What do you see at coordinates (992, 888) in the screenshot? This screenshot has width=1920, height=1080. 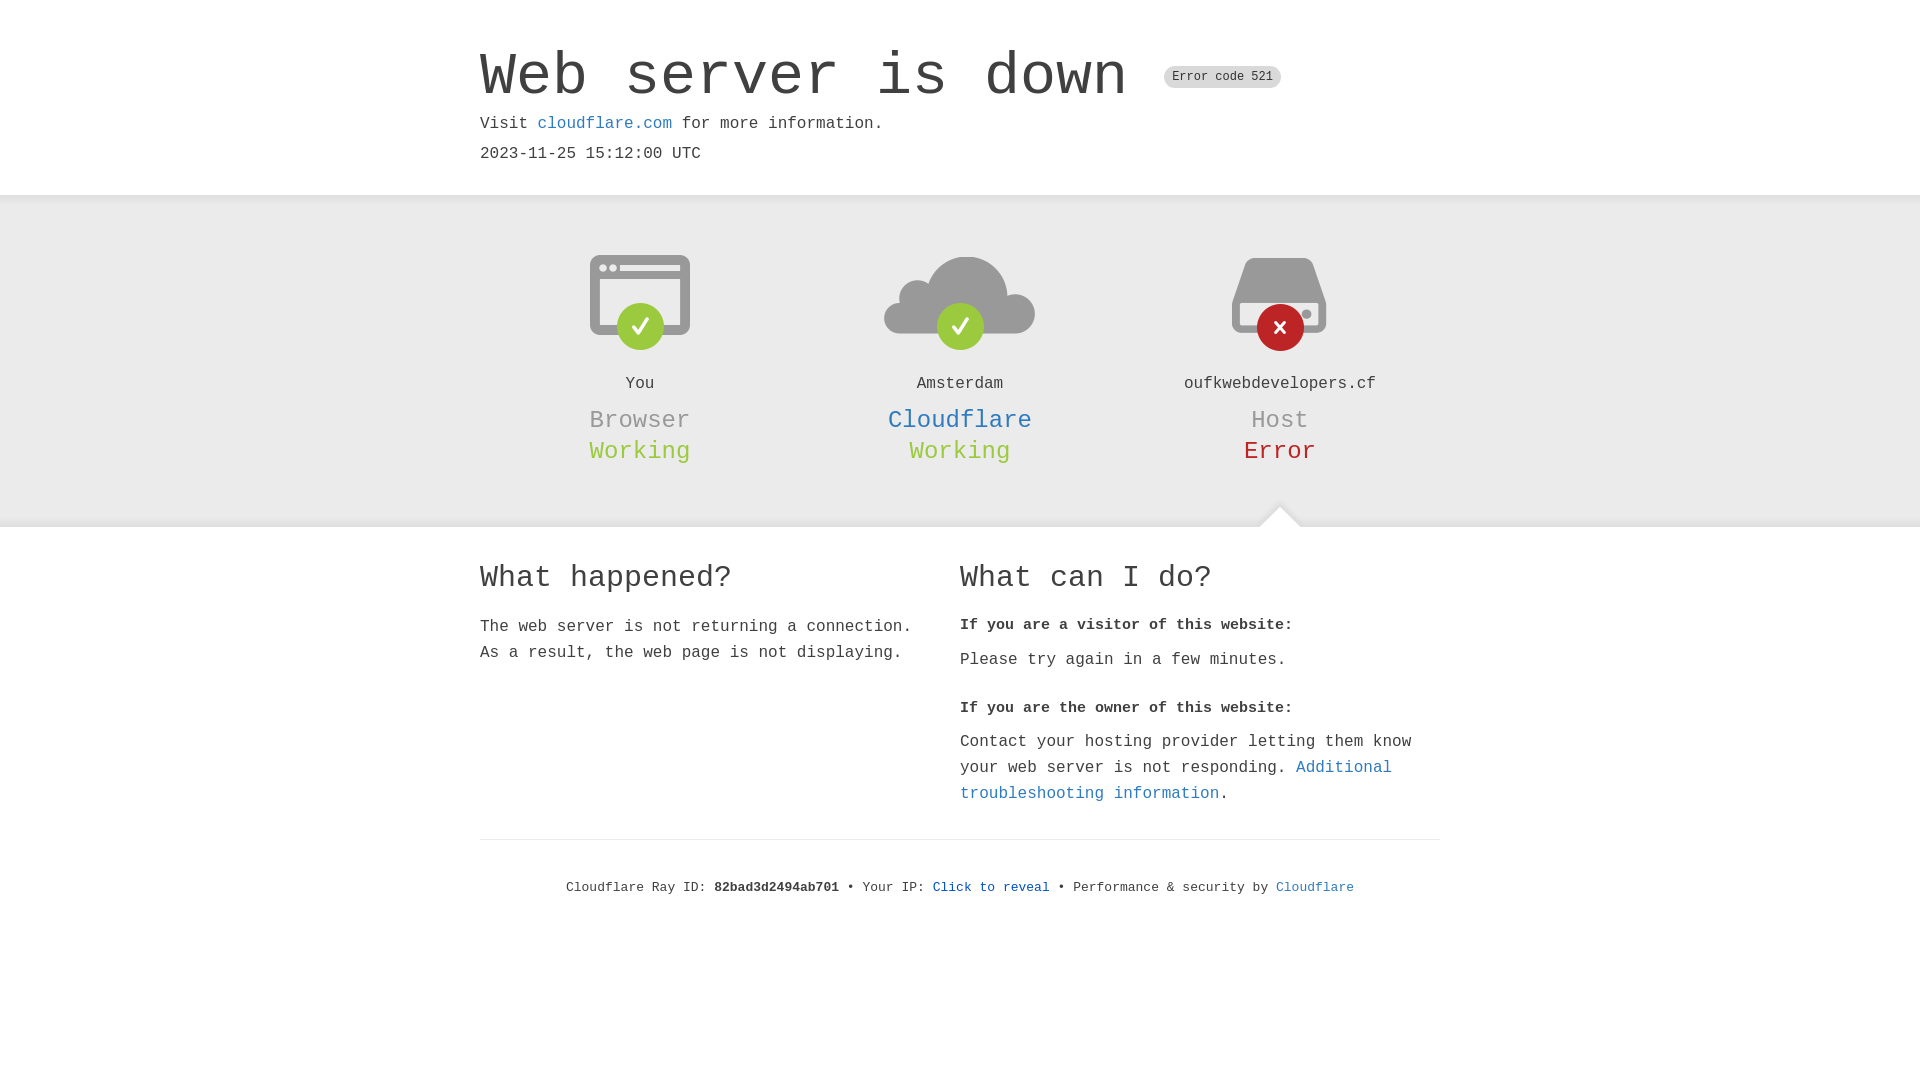 I see `Click to reveal` at bounding box center [992, 888].